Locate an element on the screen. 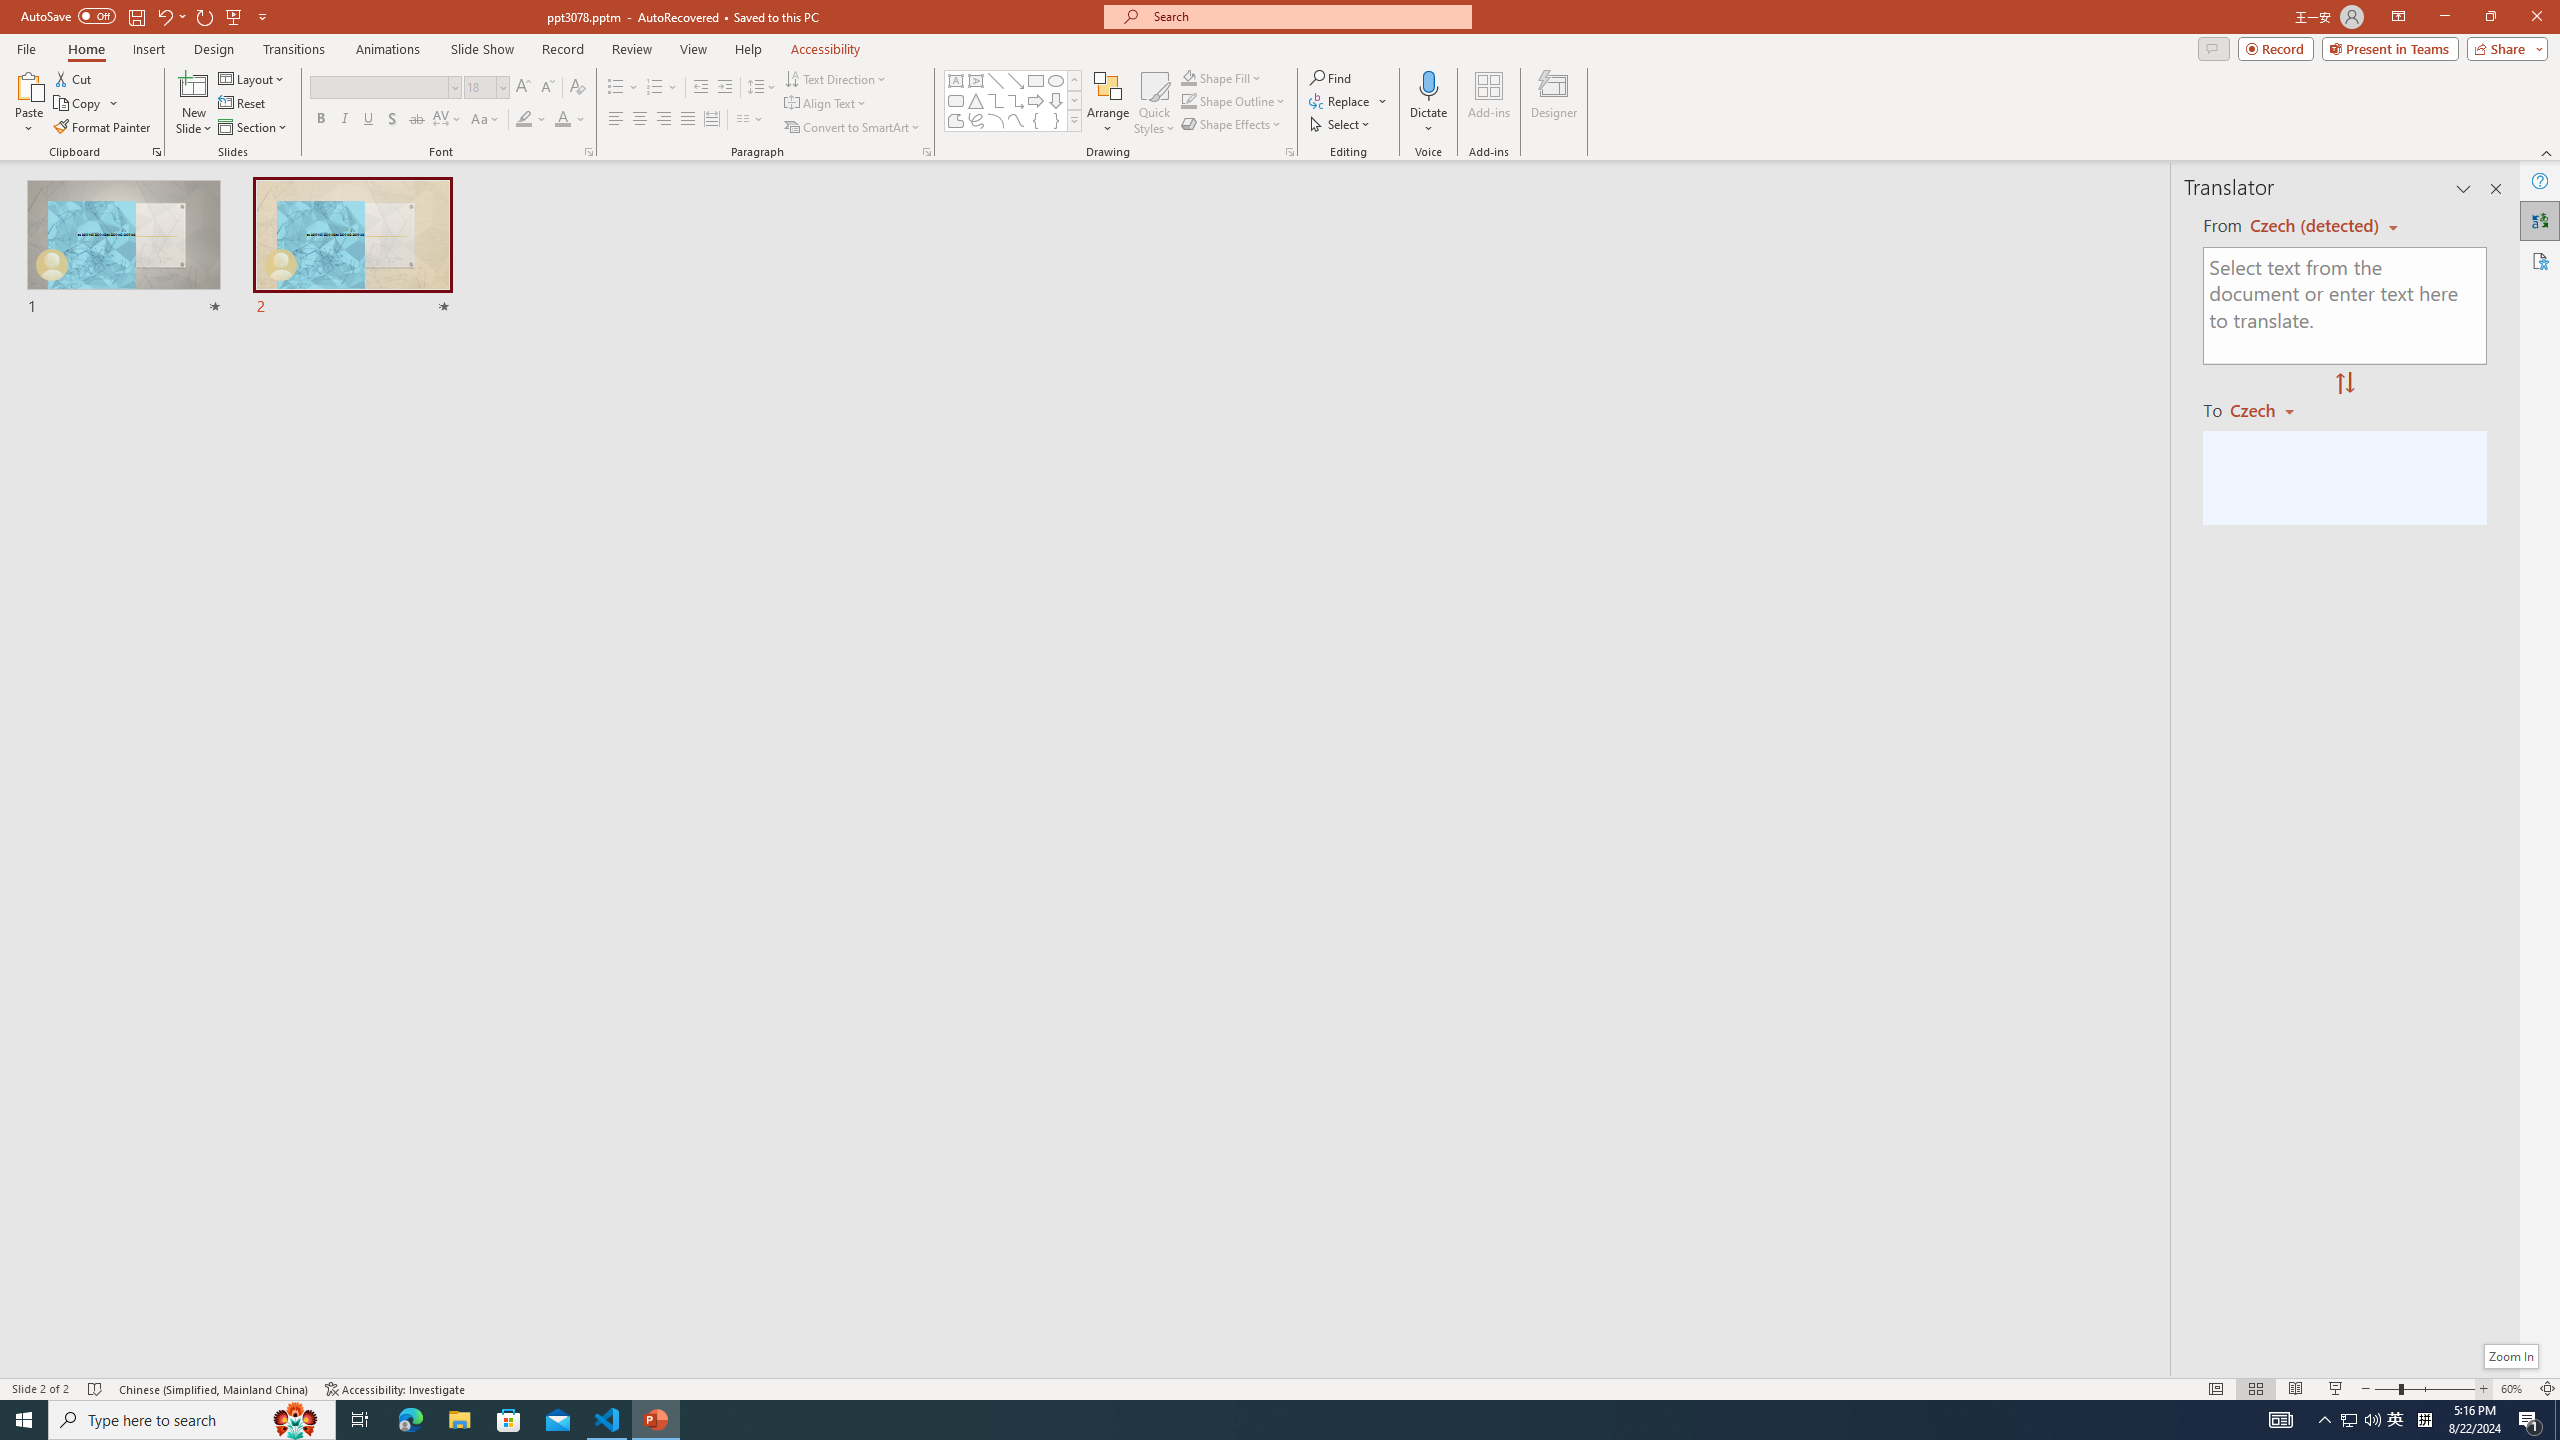 The height and width of the screenshot is (1440, 2560). Zoom 60% is located at coordinates (2514, 1389).